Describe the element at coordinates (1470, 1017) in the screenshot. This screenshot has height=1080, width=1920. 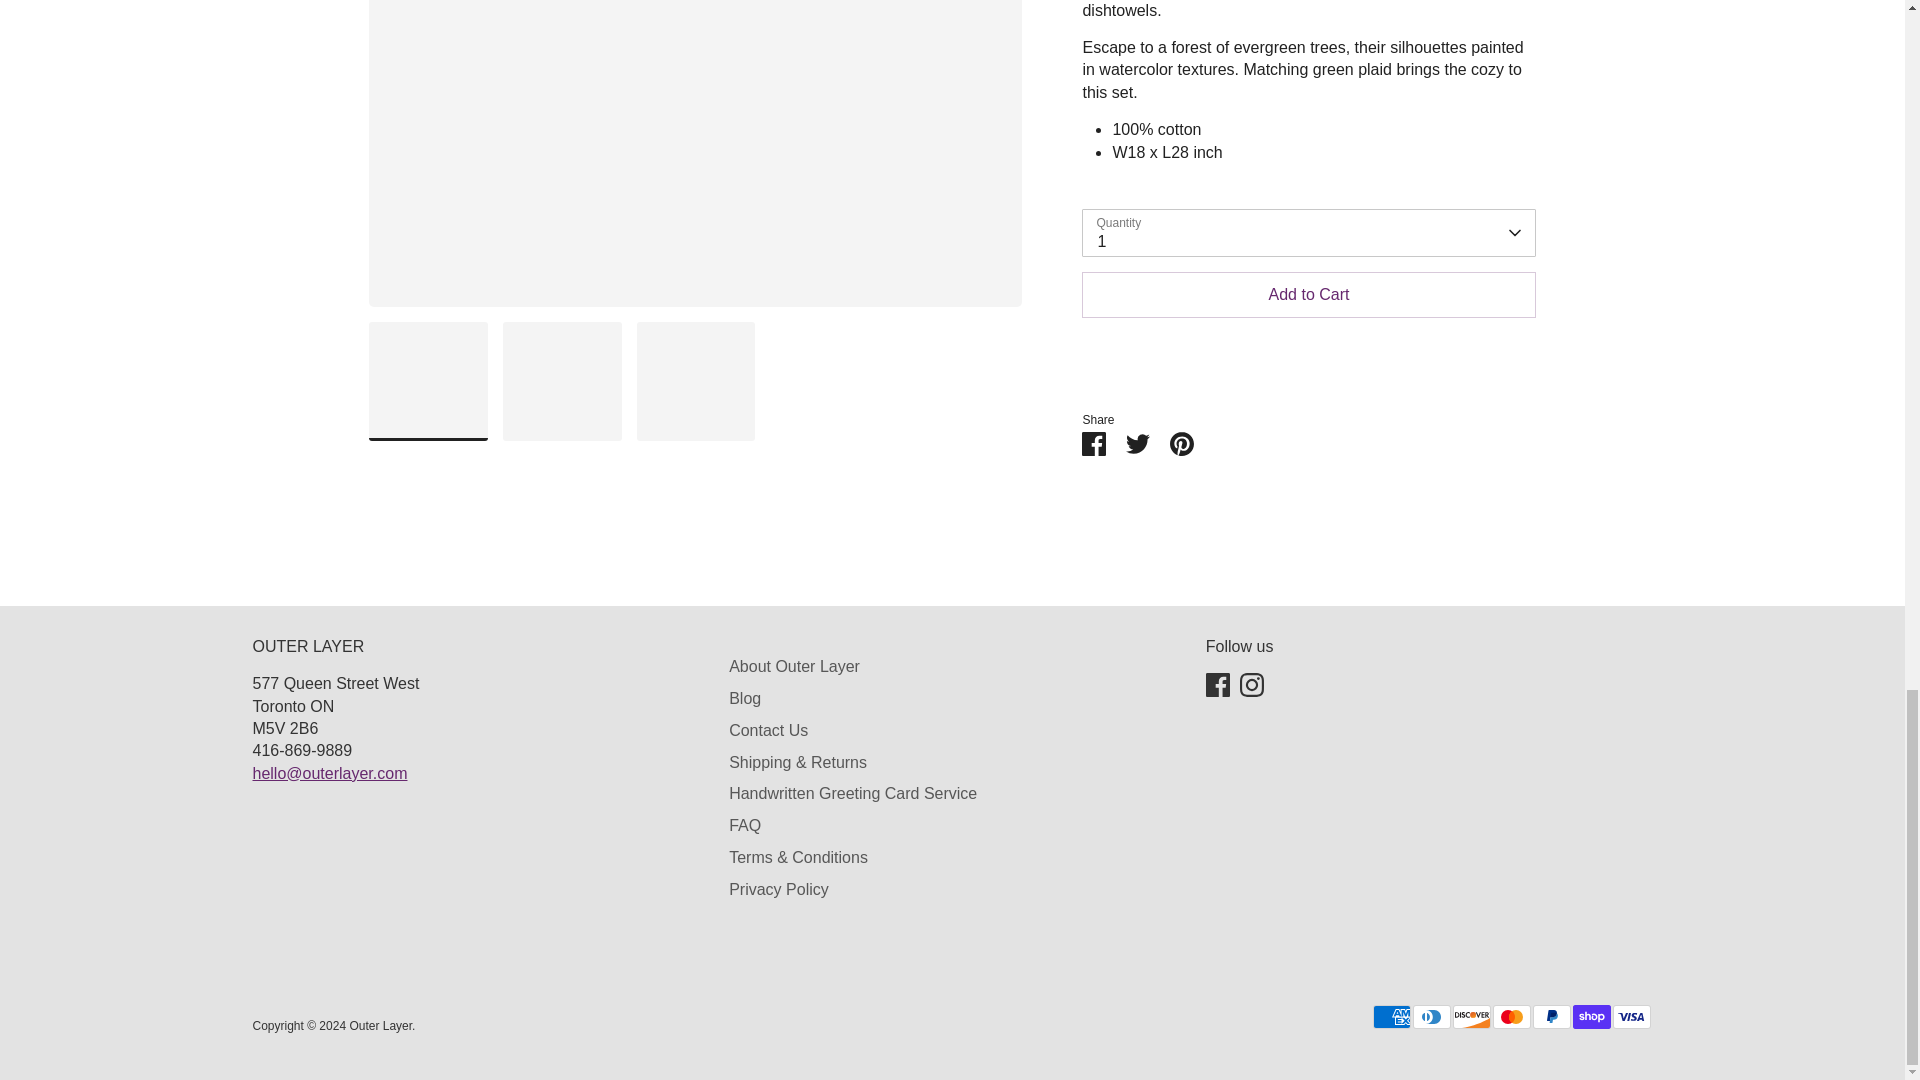
I see `Discover` at that location.